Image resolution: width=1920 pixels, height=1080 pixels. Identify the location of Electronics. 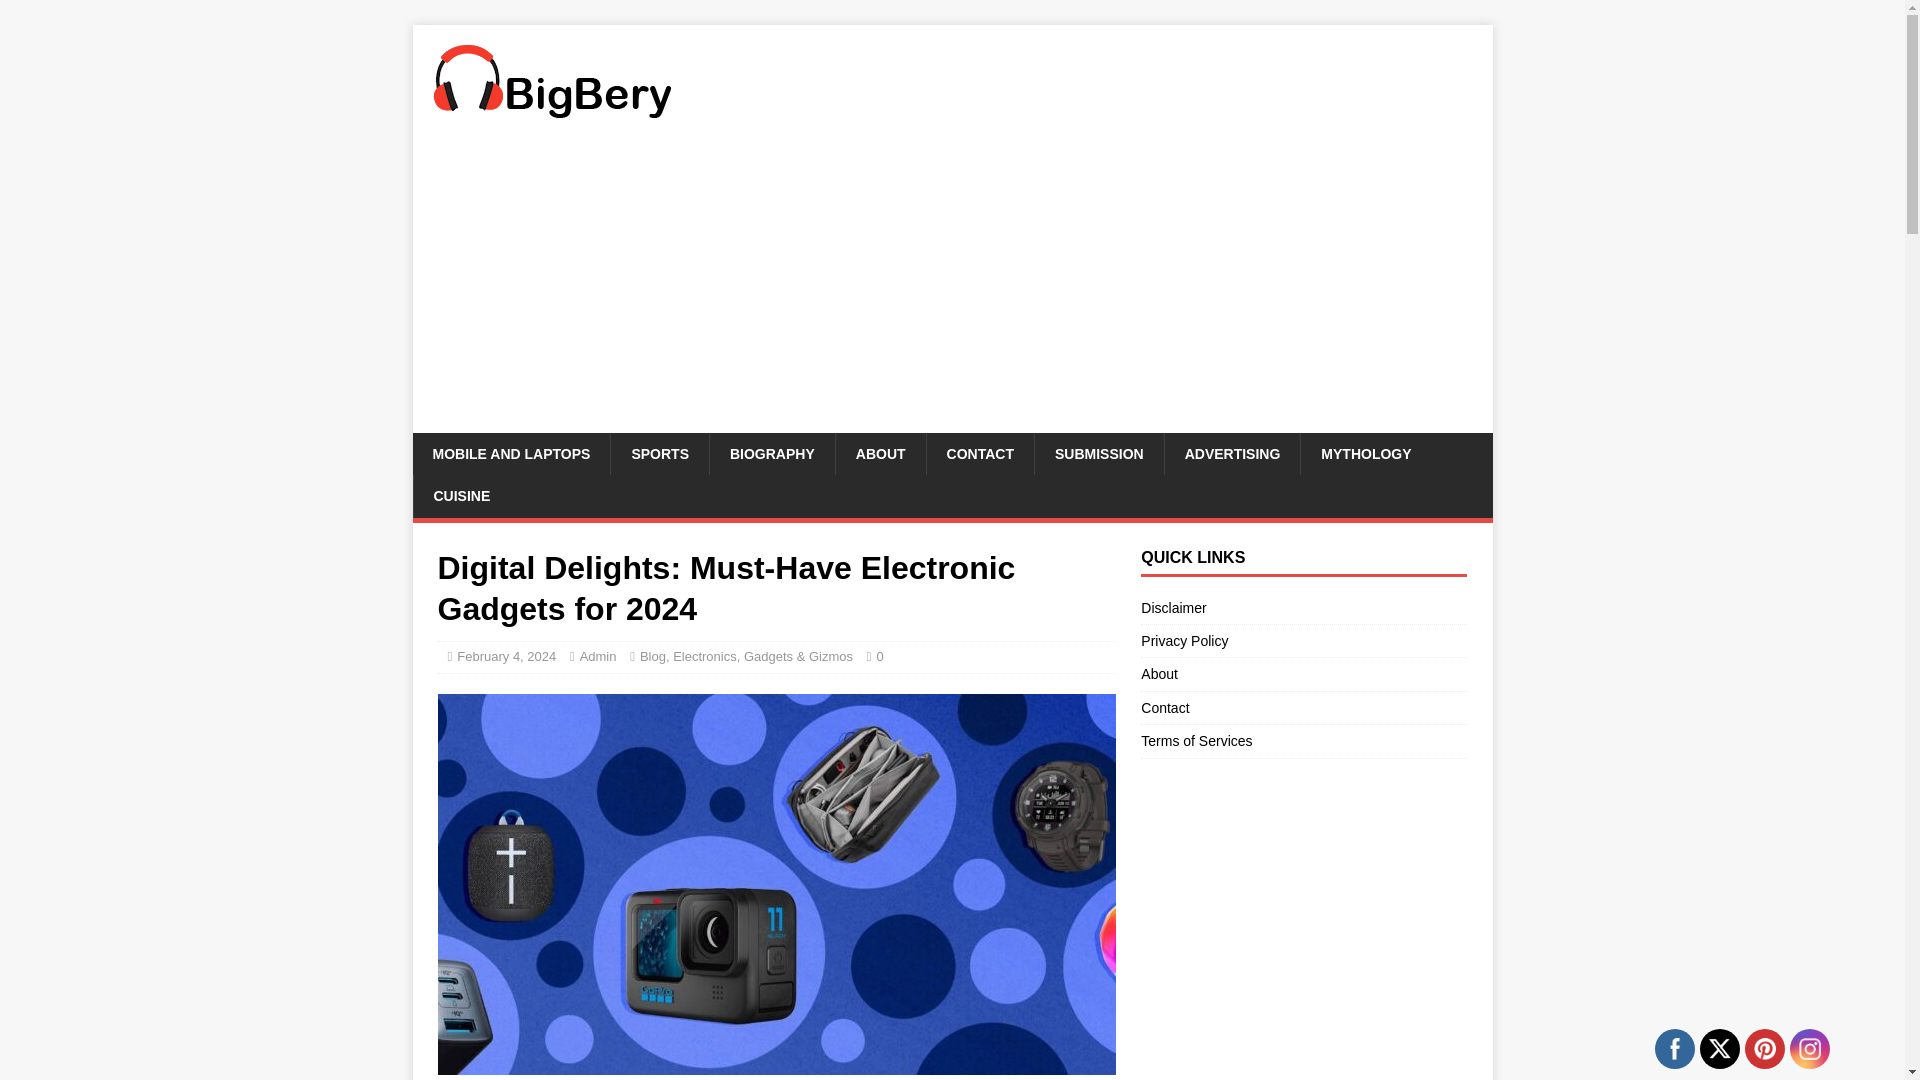
(705, 656).